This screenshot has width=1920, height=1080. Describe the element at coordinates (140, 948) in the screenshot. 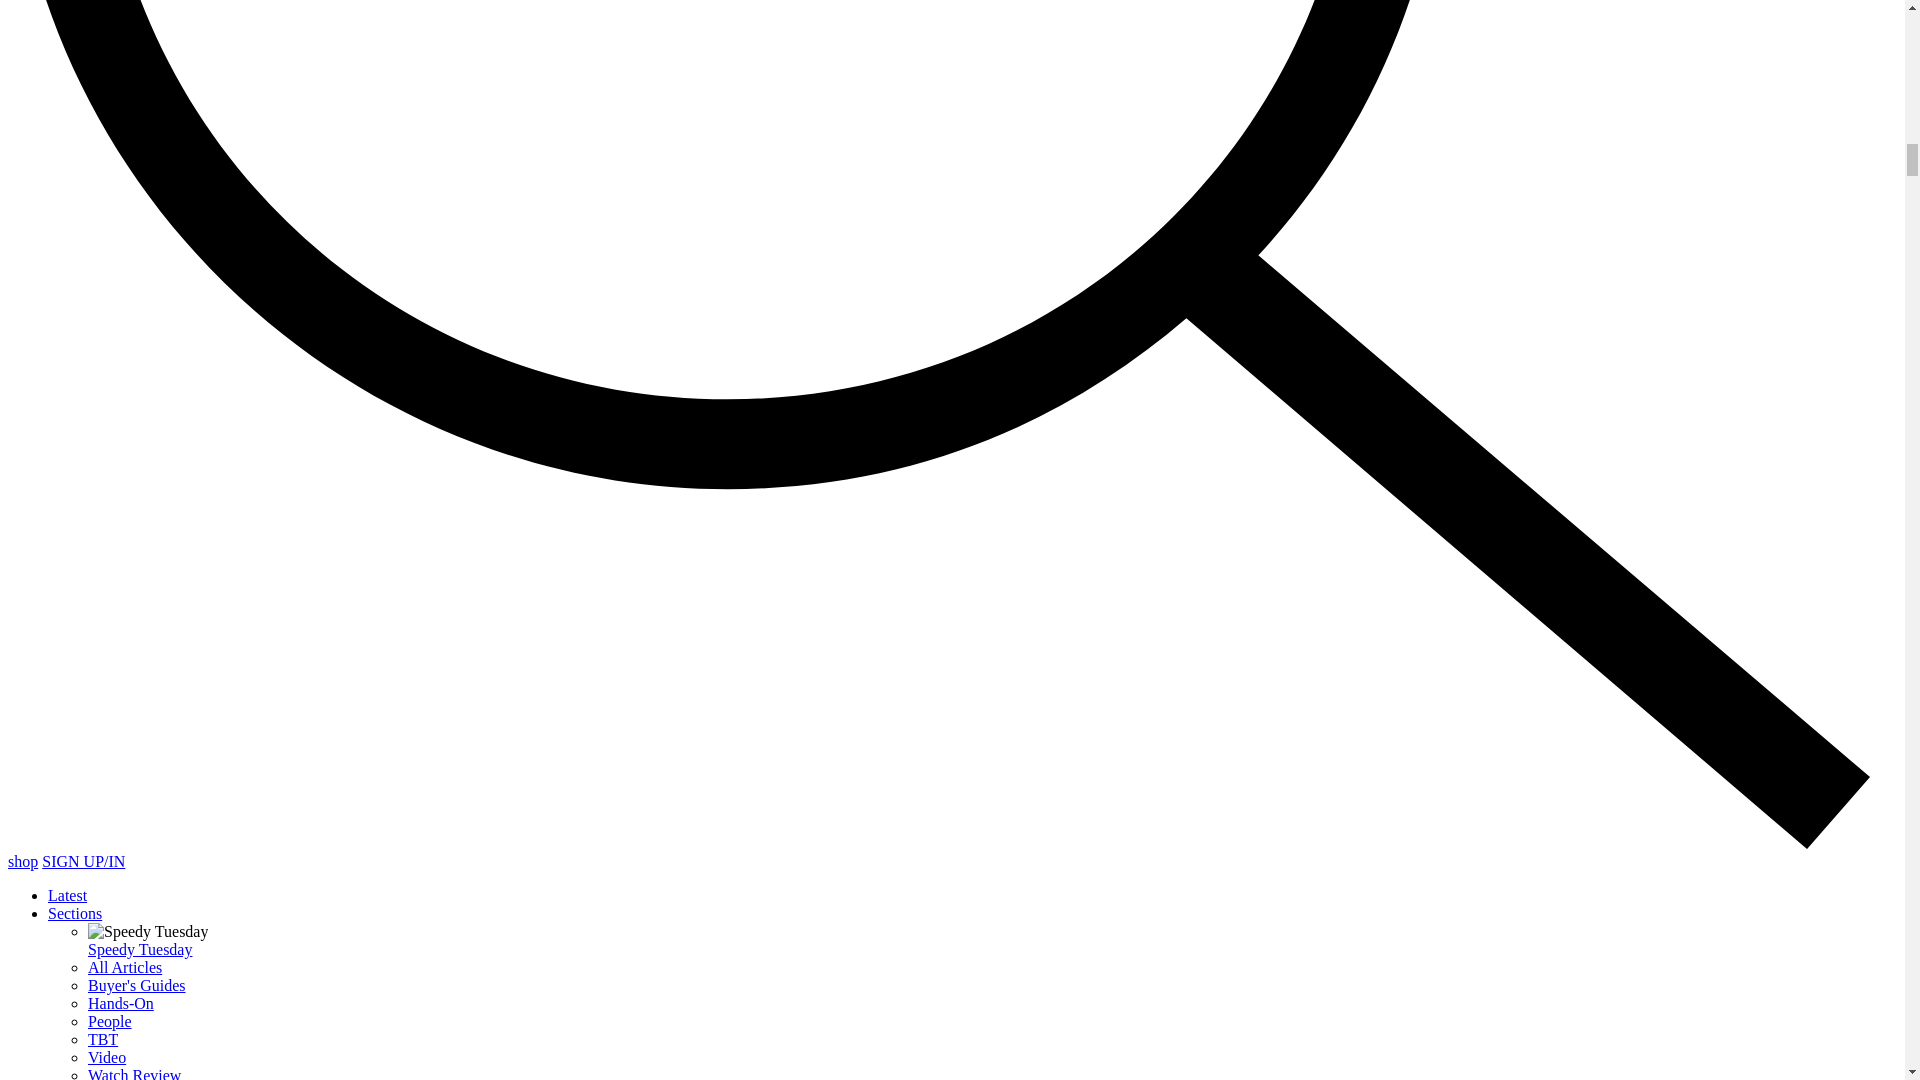

I see `Speedy Tuesday` at that location.